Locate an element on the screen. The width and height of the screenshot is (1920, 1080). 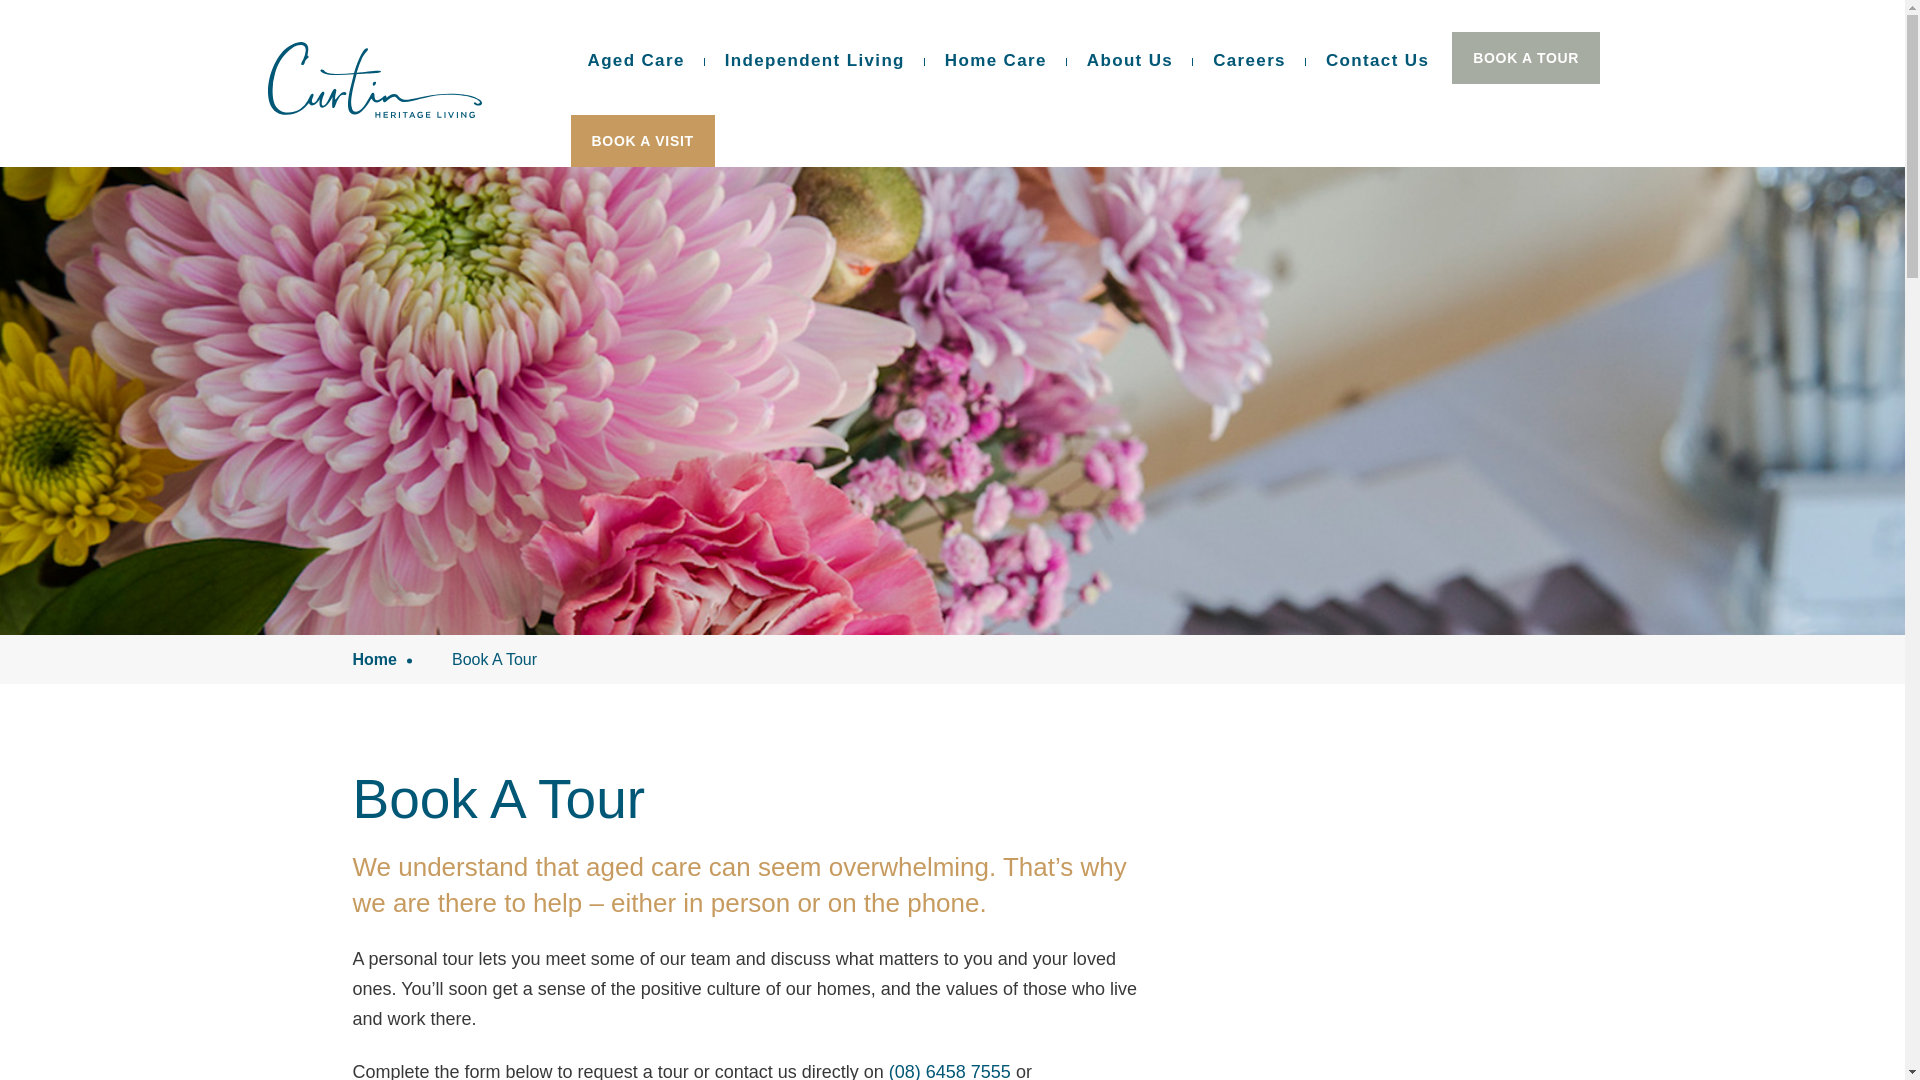
Aged Care is located at coordinates (636, 60).